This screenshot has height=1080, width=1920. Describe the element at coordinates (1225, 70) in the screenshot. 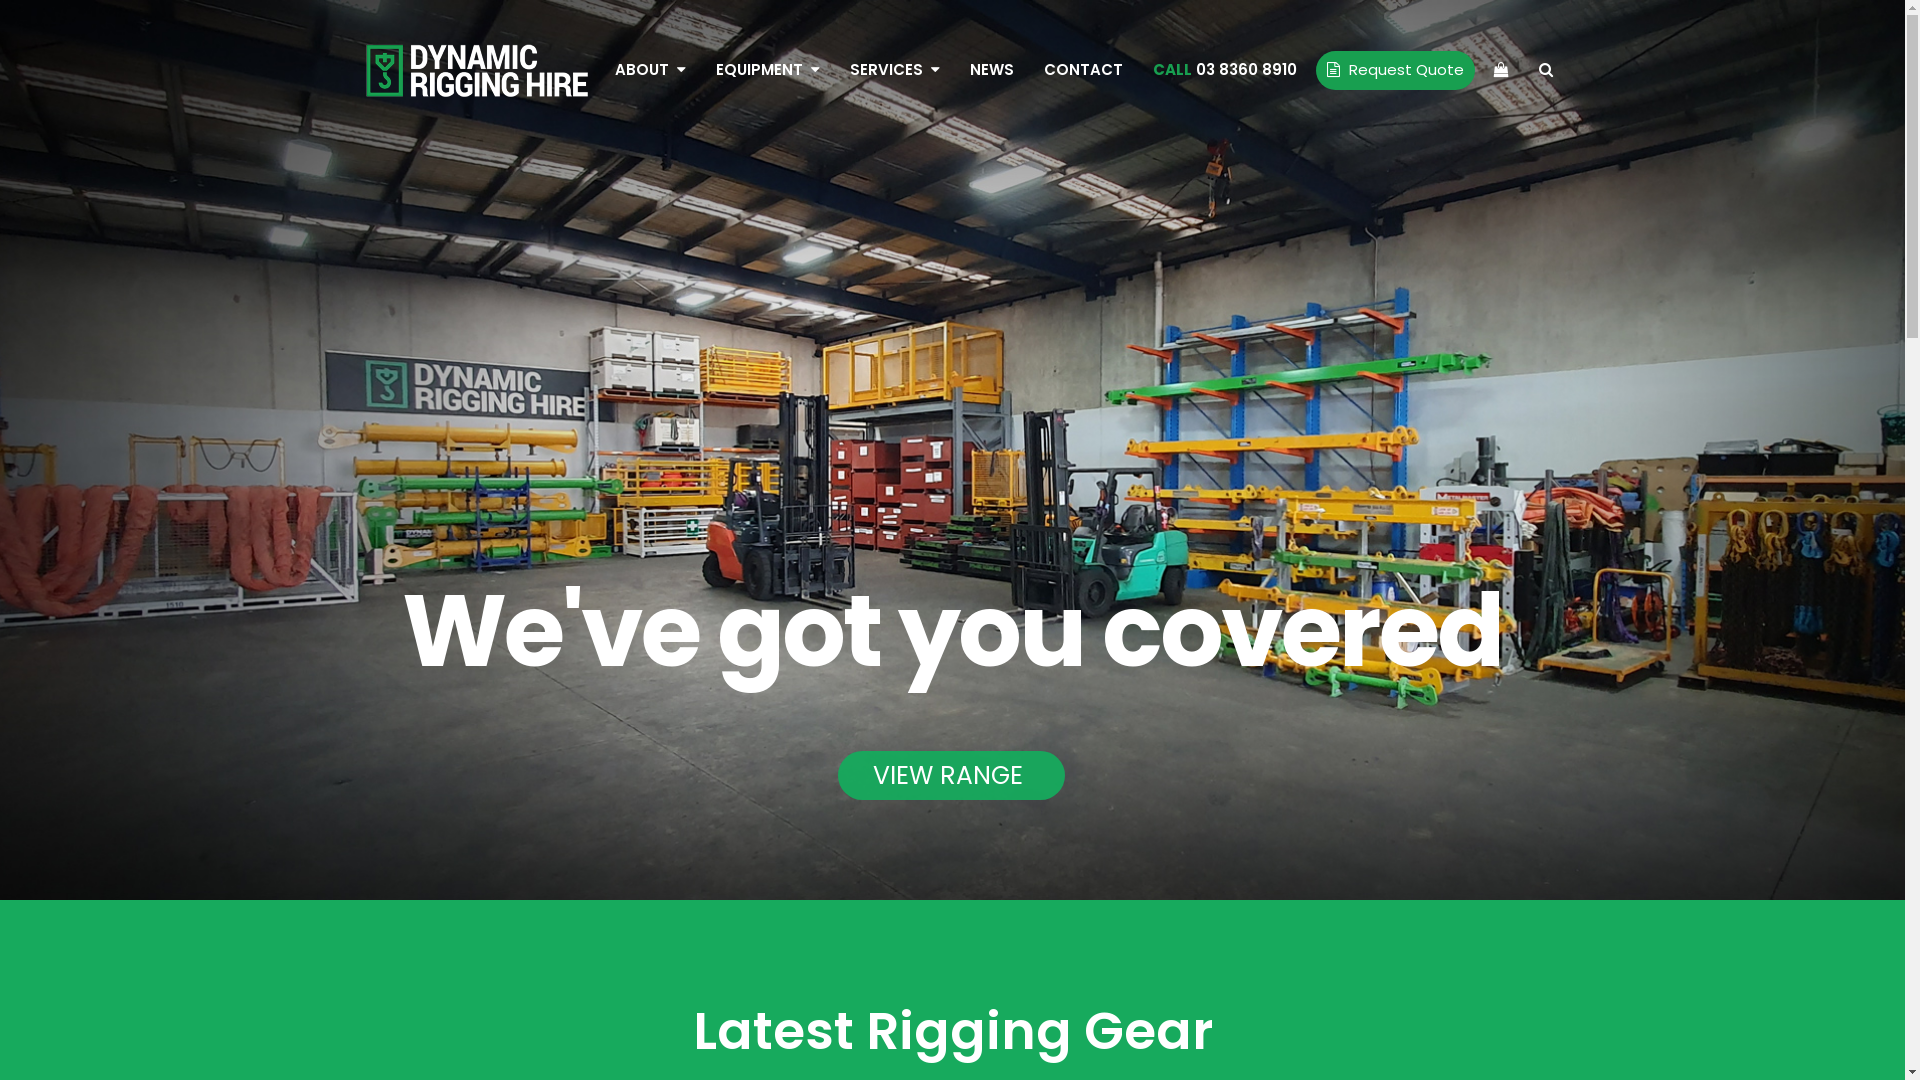

I see `CALL 03 8360 8910` at that location.